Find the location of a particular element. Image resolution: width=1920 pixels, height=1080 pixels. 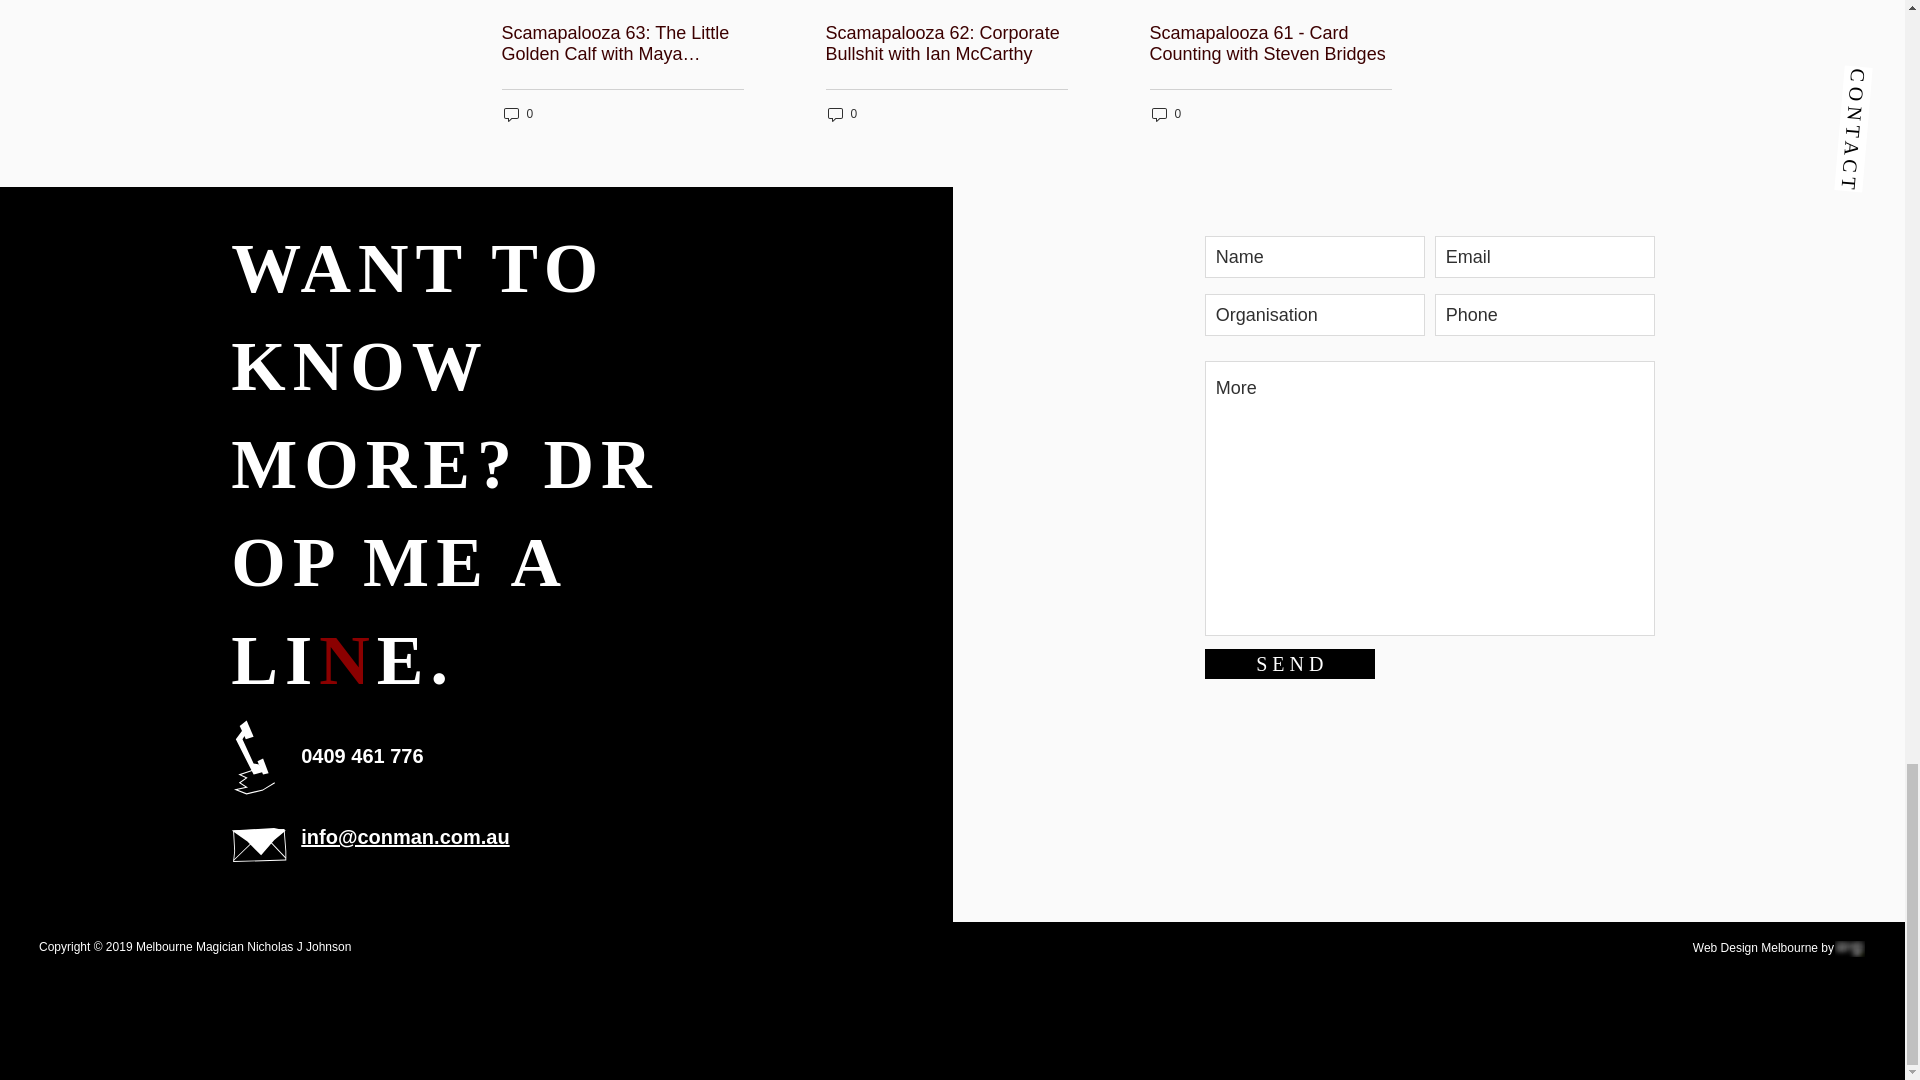

0 is located at coordinates (1167, 114).